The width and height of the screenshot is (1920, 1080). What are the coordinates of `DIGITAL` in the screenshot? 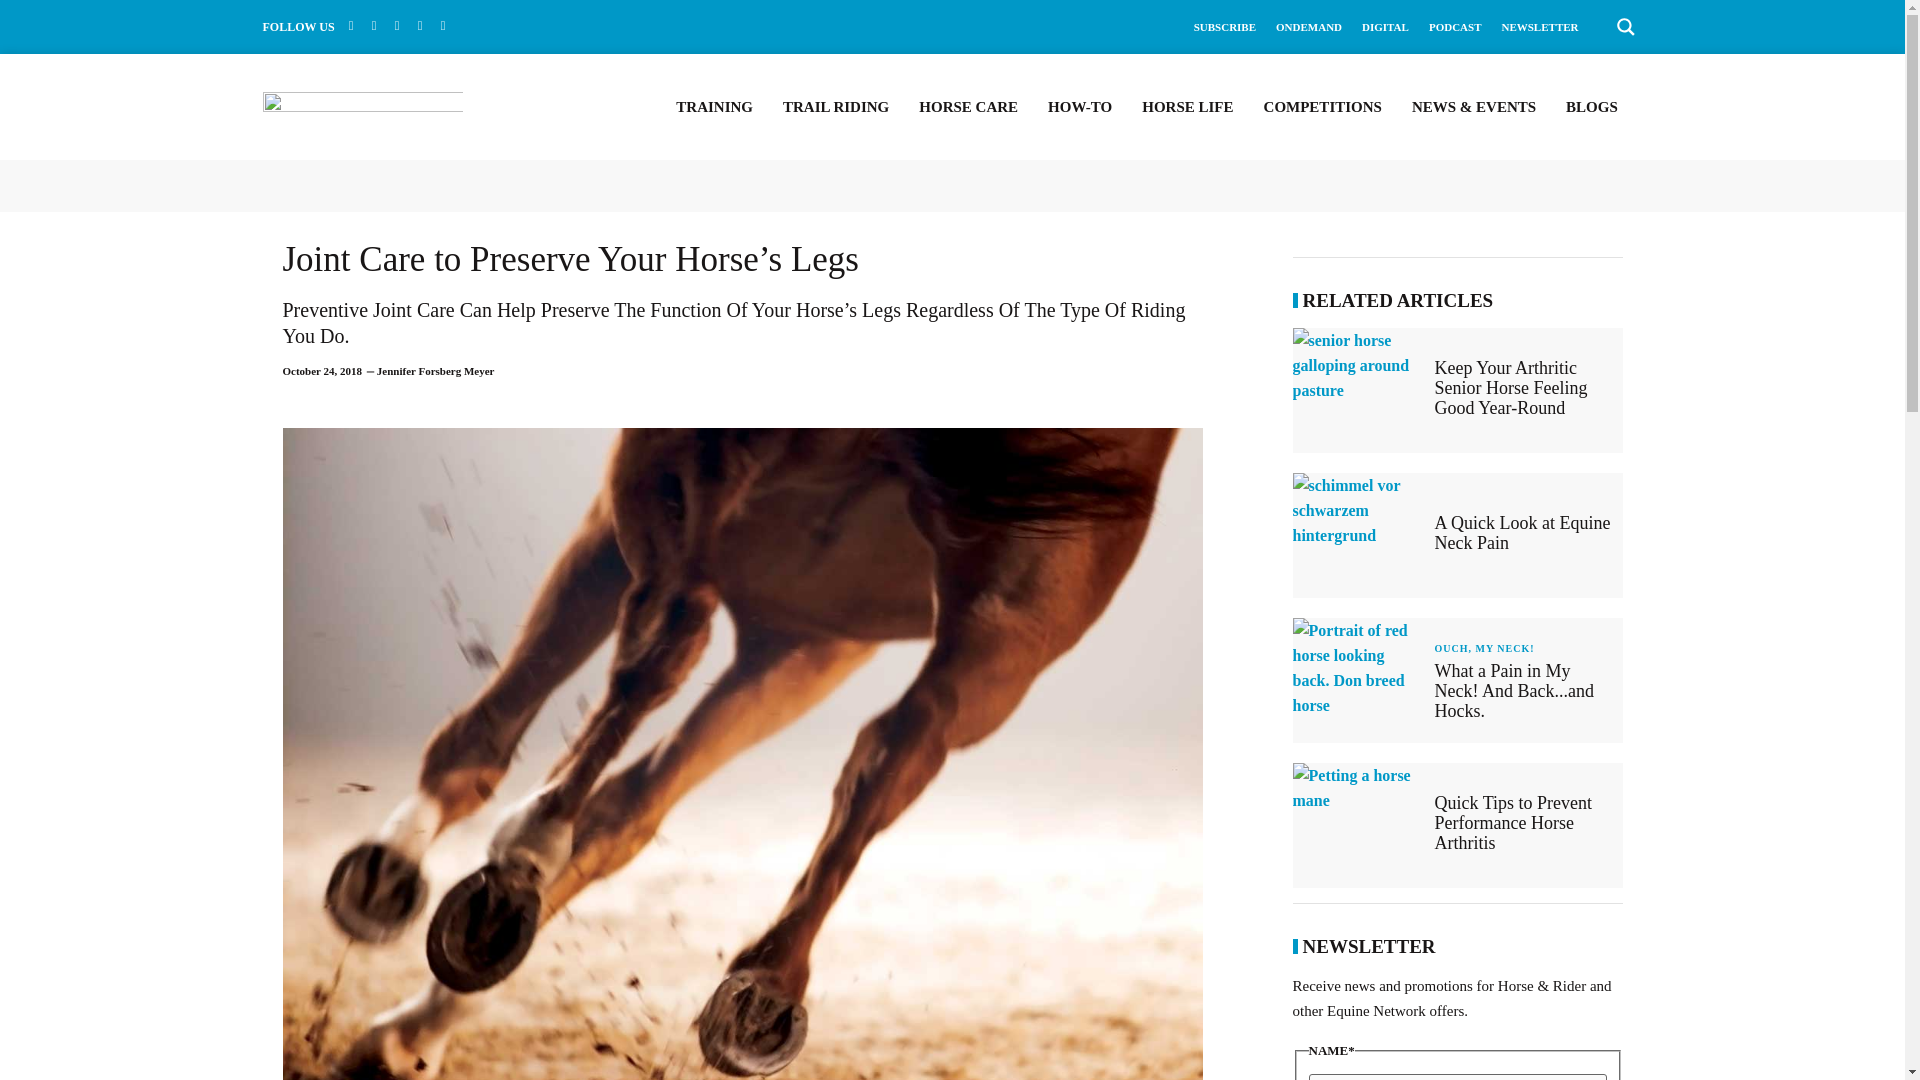 It's located at (1385, 26).